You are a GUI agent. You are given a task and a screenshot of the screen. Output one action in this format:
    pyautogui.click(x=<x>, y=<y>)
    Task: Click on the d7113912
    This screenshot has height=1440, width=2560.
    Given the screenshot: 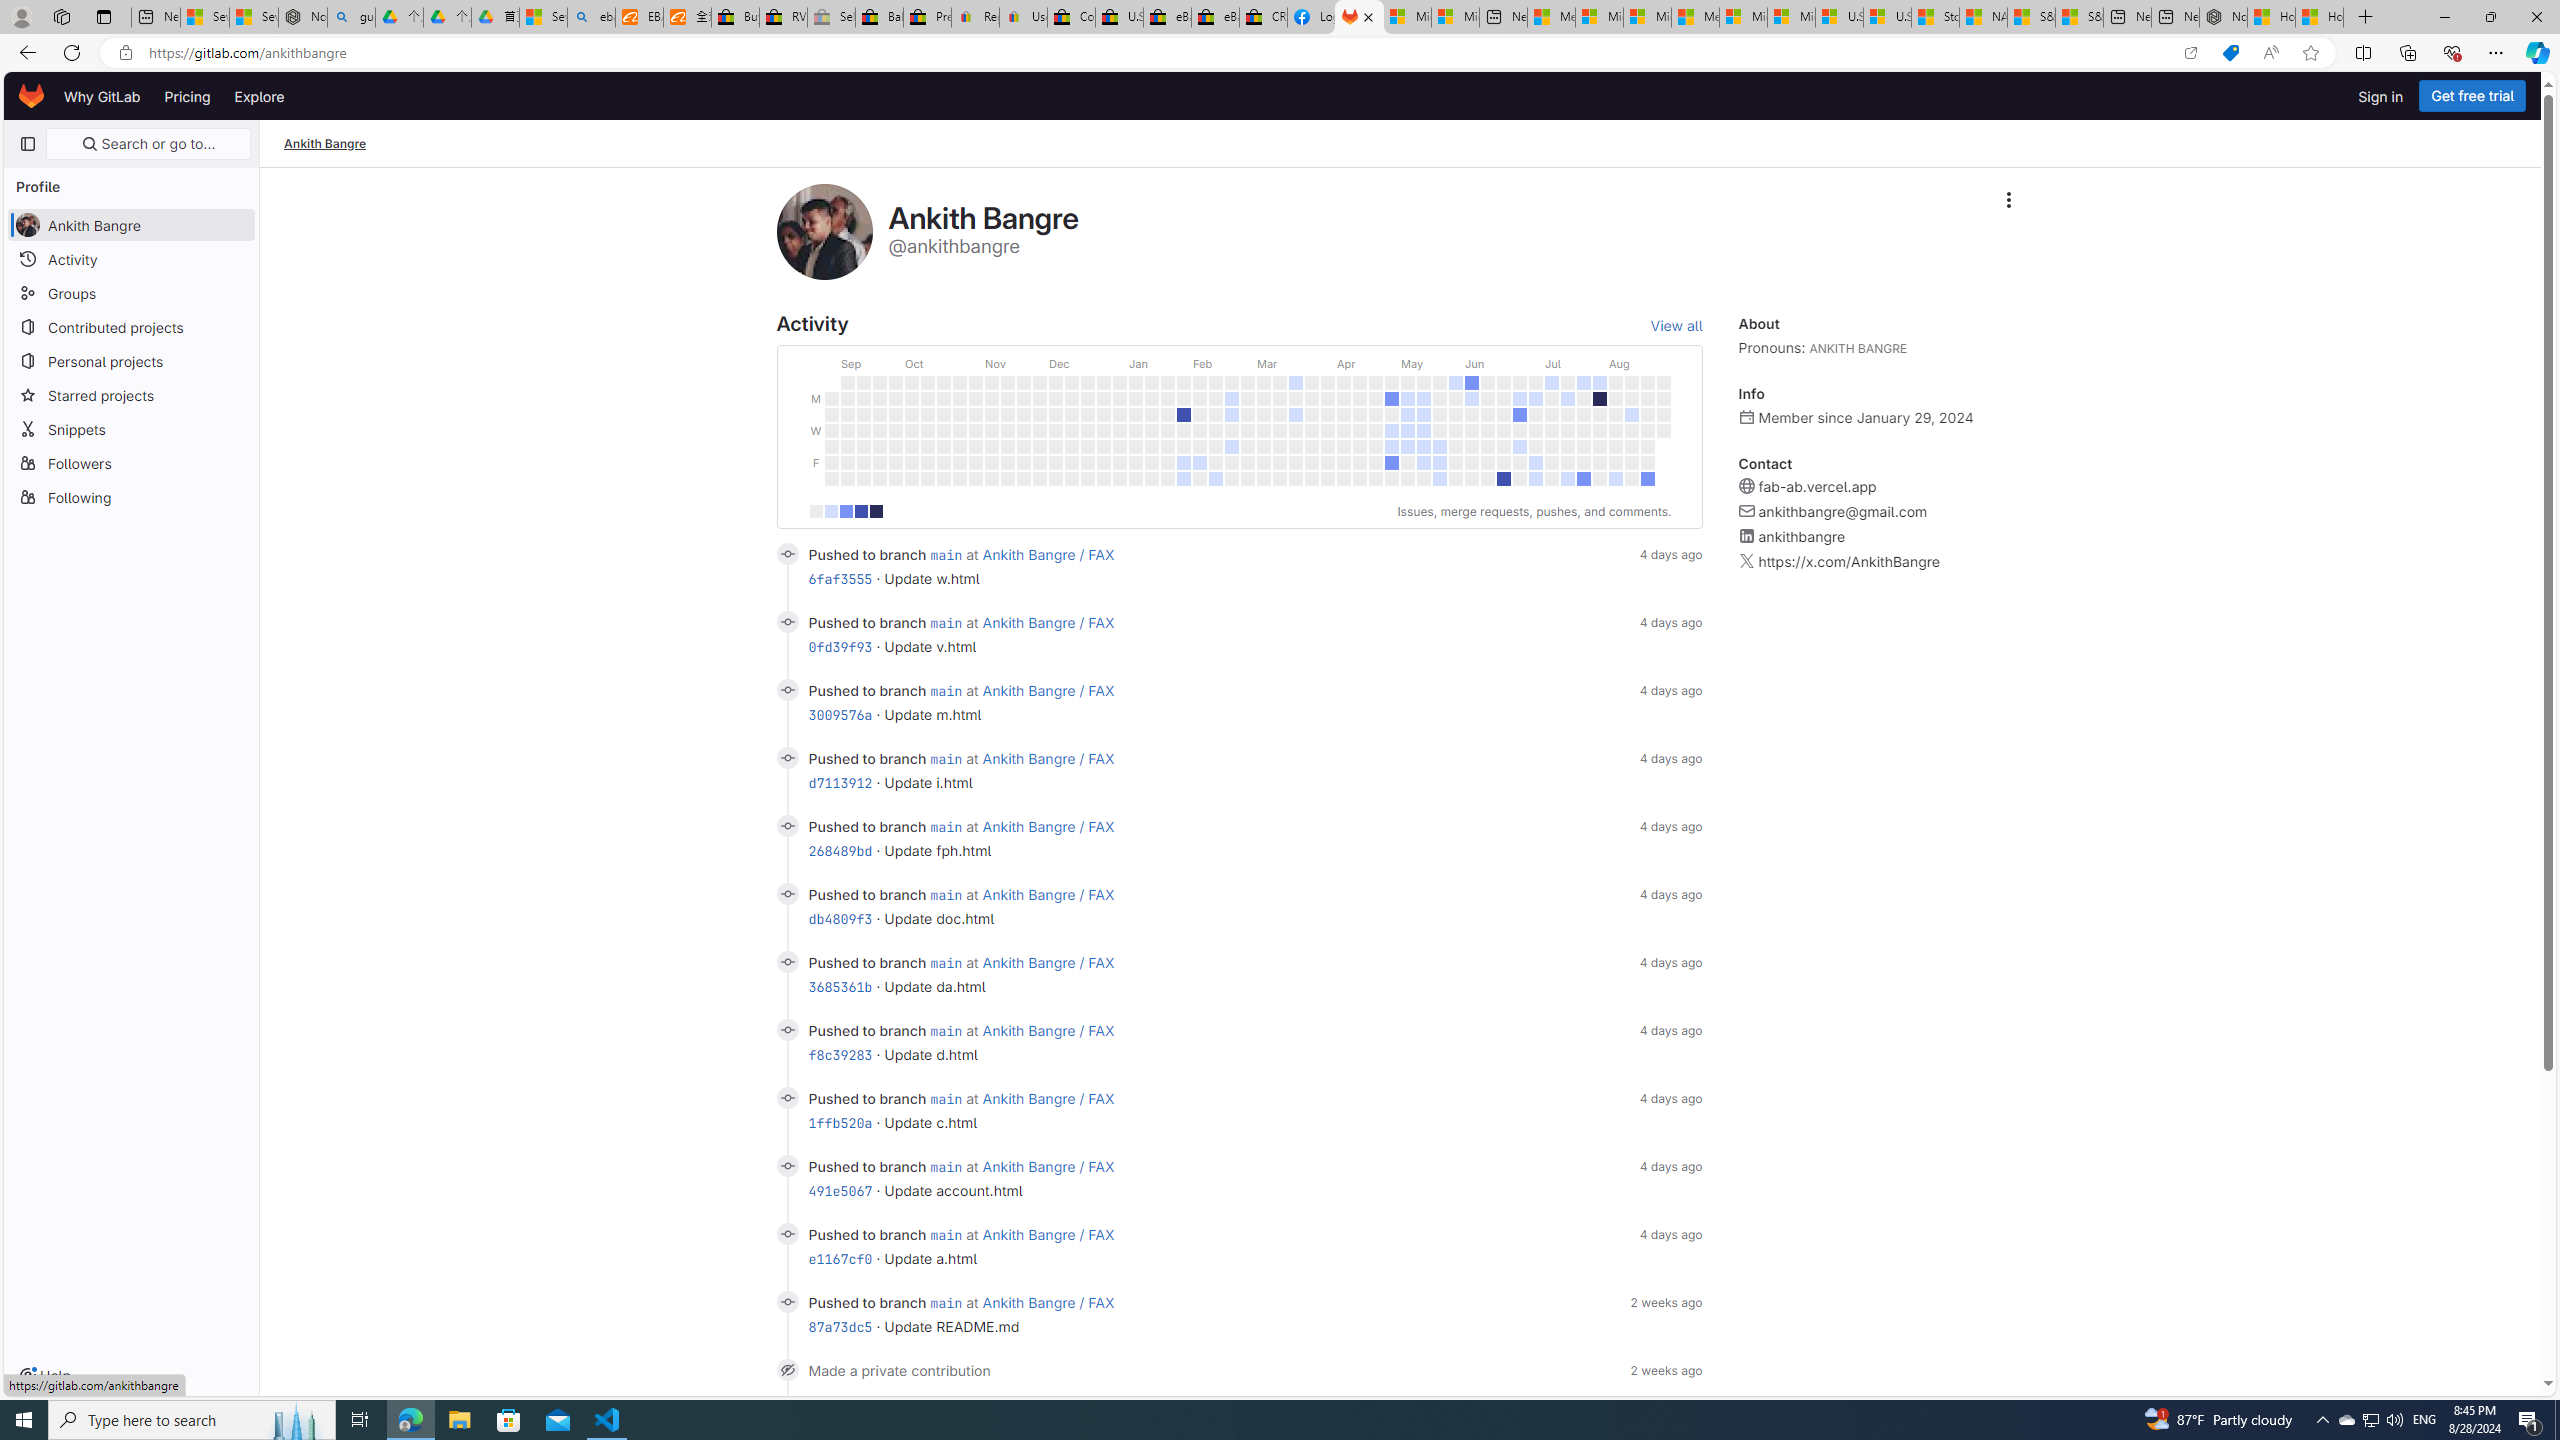 What is the action you would take?
    pyautogui.click(x=840, y=783)
    